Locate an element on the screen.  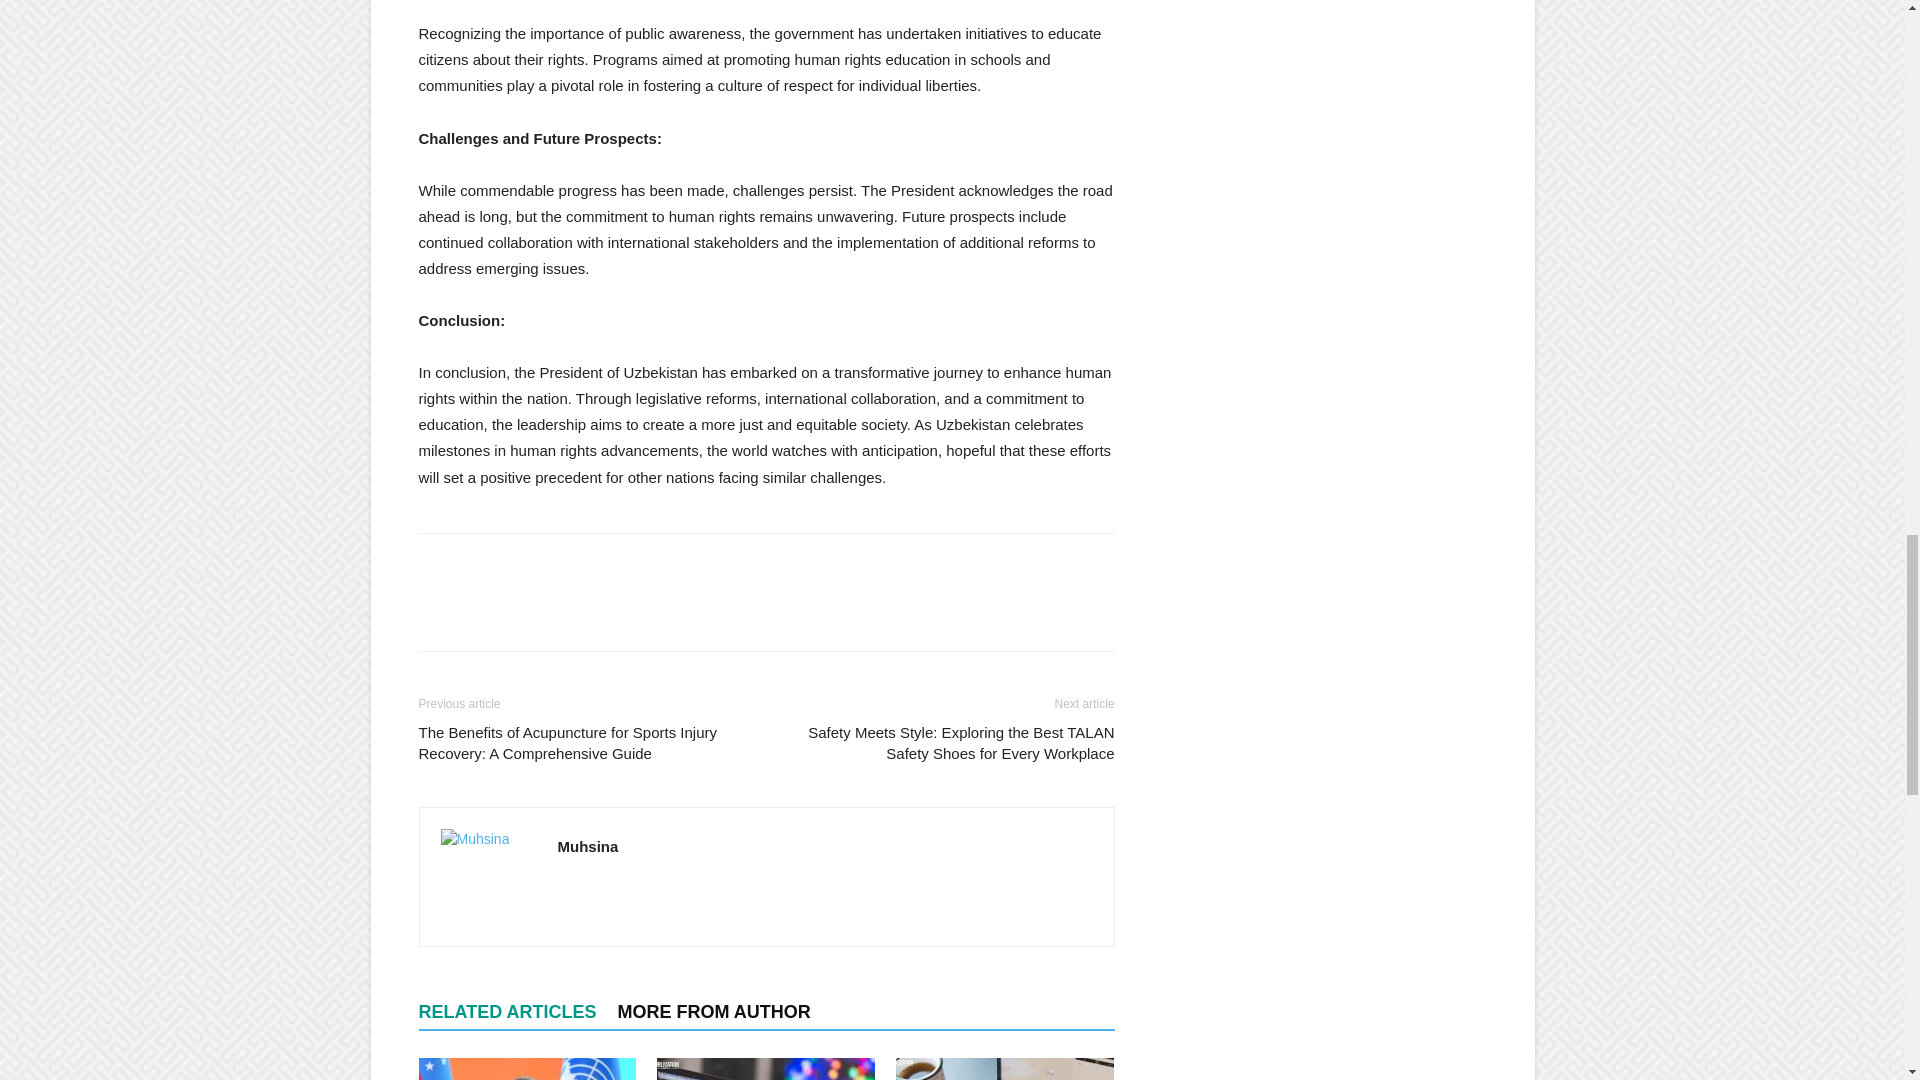
bottomFacebookLike is located at coordinates (568, 565).